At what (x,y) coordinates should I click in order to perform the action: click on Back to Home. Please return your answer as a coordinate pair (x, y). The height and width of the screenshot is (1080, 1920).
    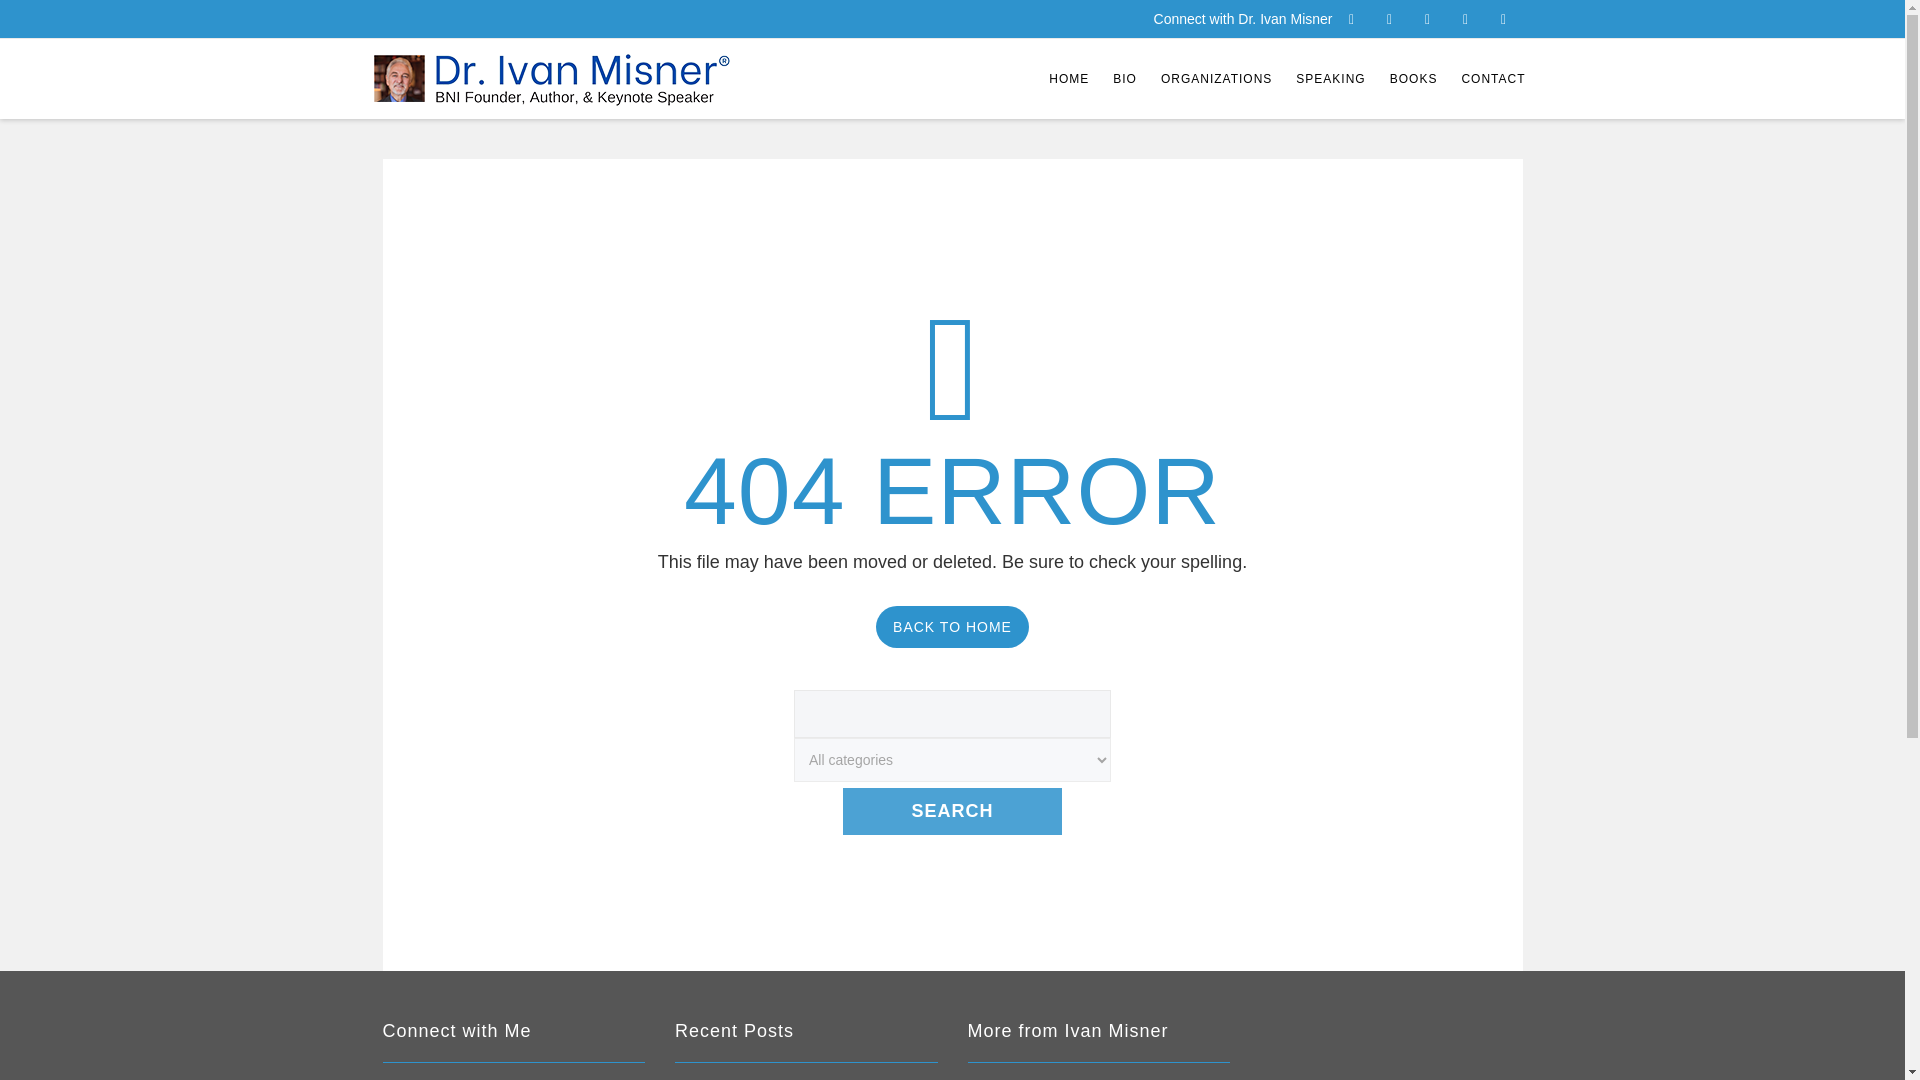
    Looking at the image, I should click on (952, 626).